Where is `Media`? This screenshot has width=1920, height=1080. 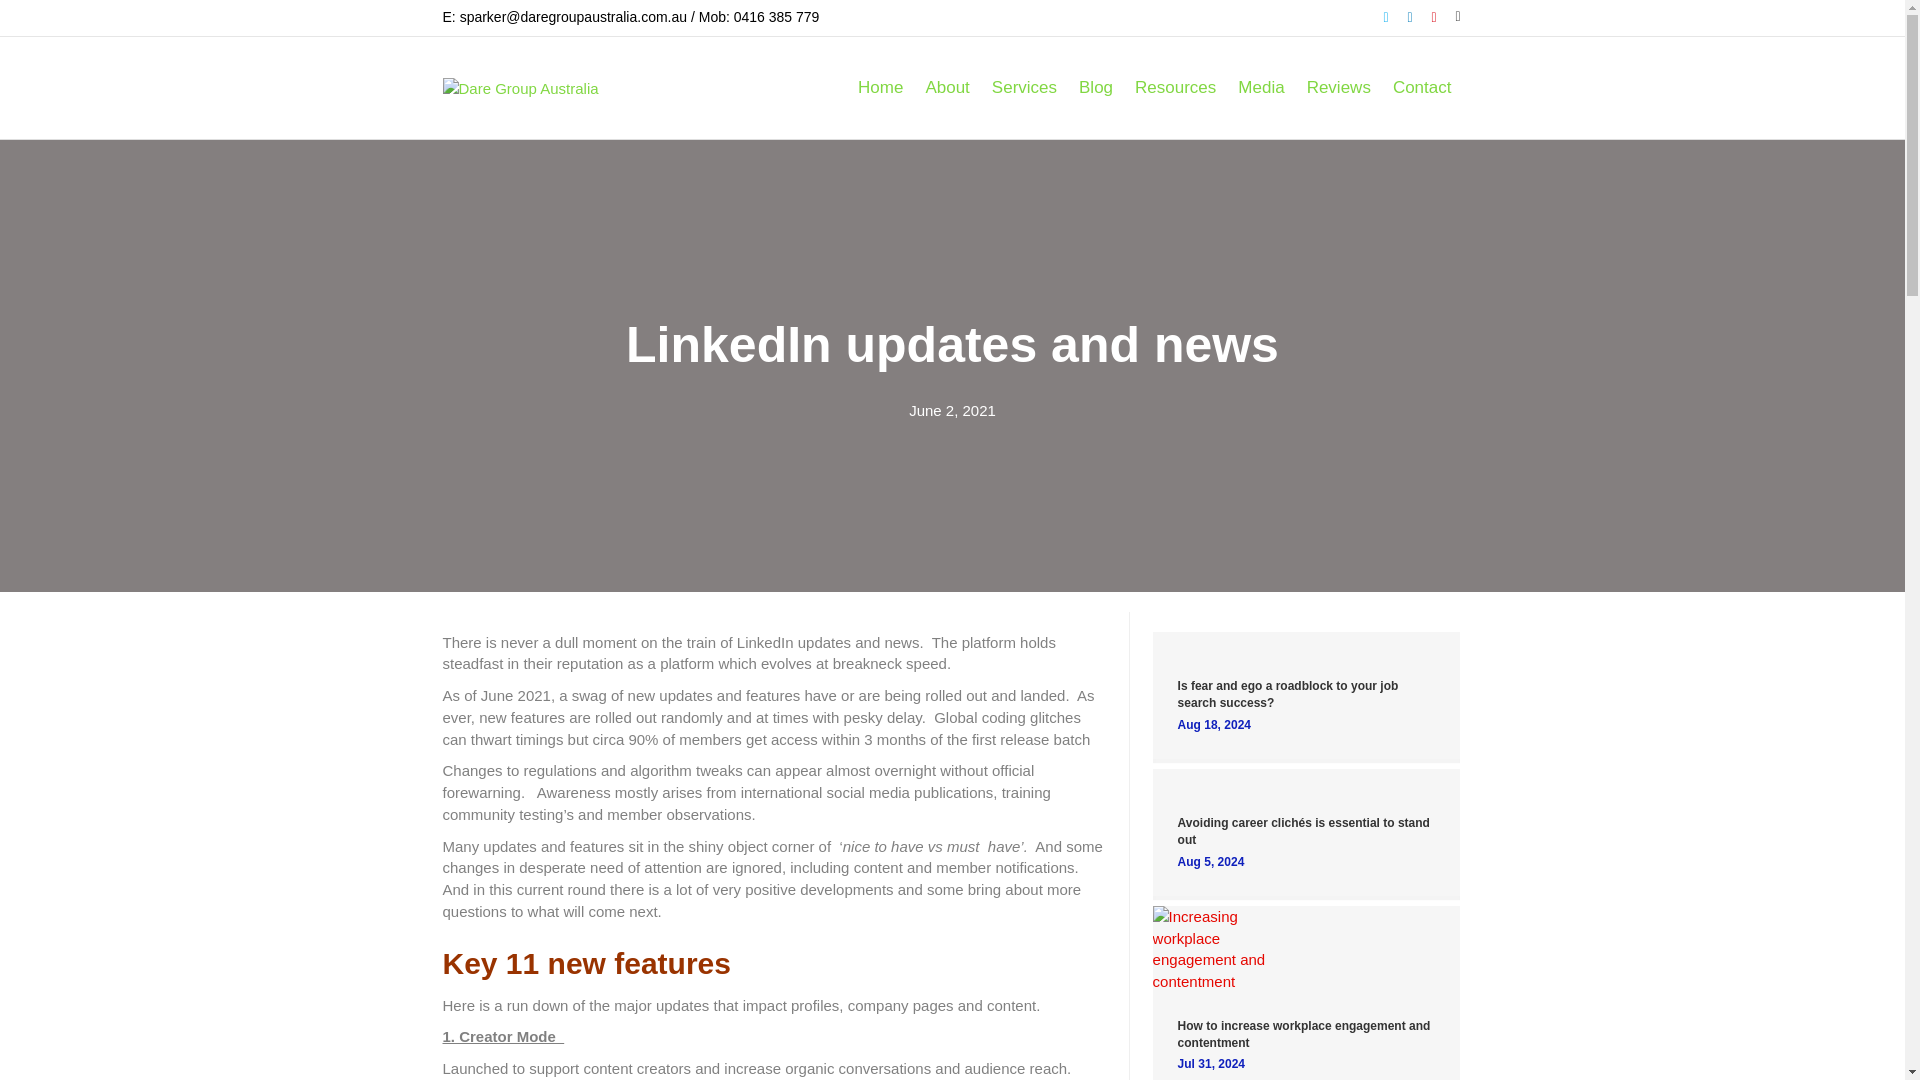
Media is located at coordinates (1260, 87).